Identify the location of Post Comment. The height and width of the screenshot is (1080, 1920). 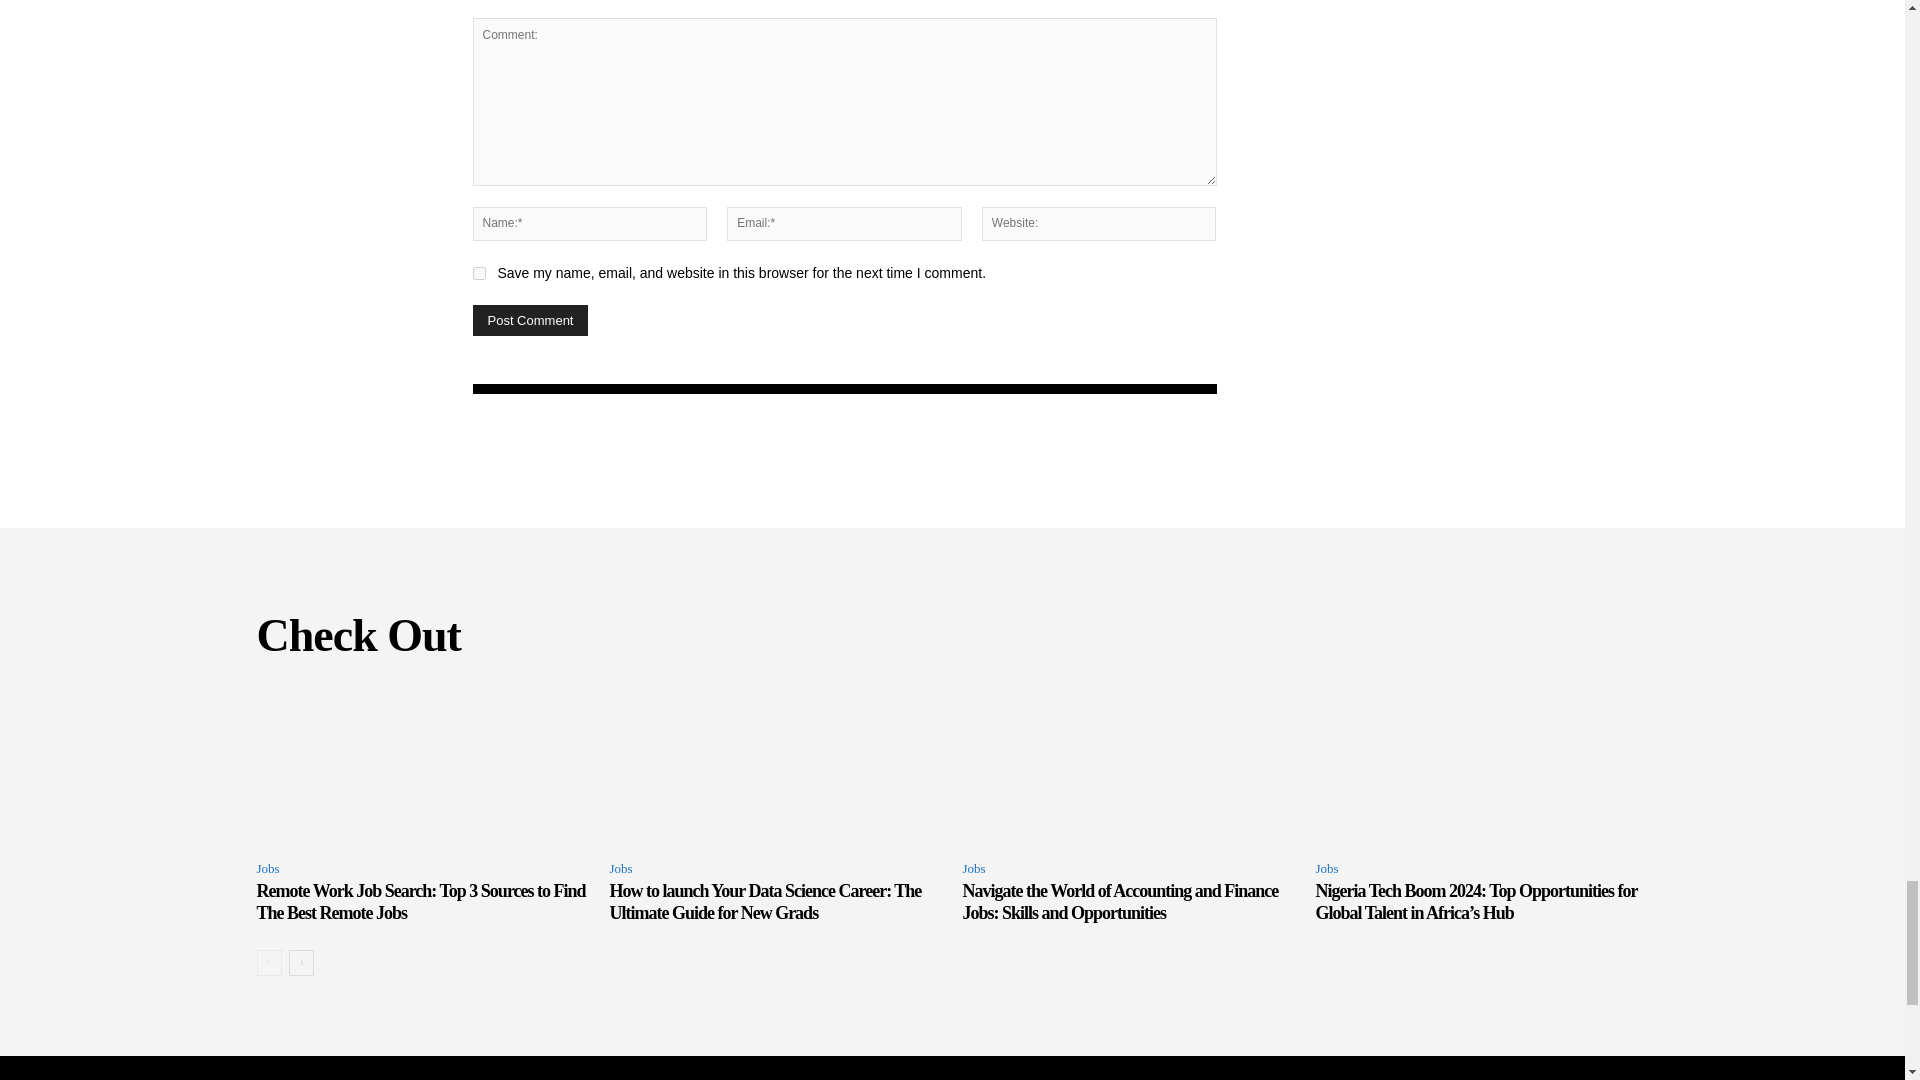
(530, 320).